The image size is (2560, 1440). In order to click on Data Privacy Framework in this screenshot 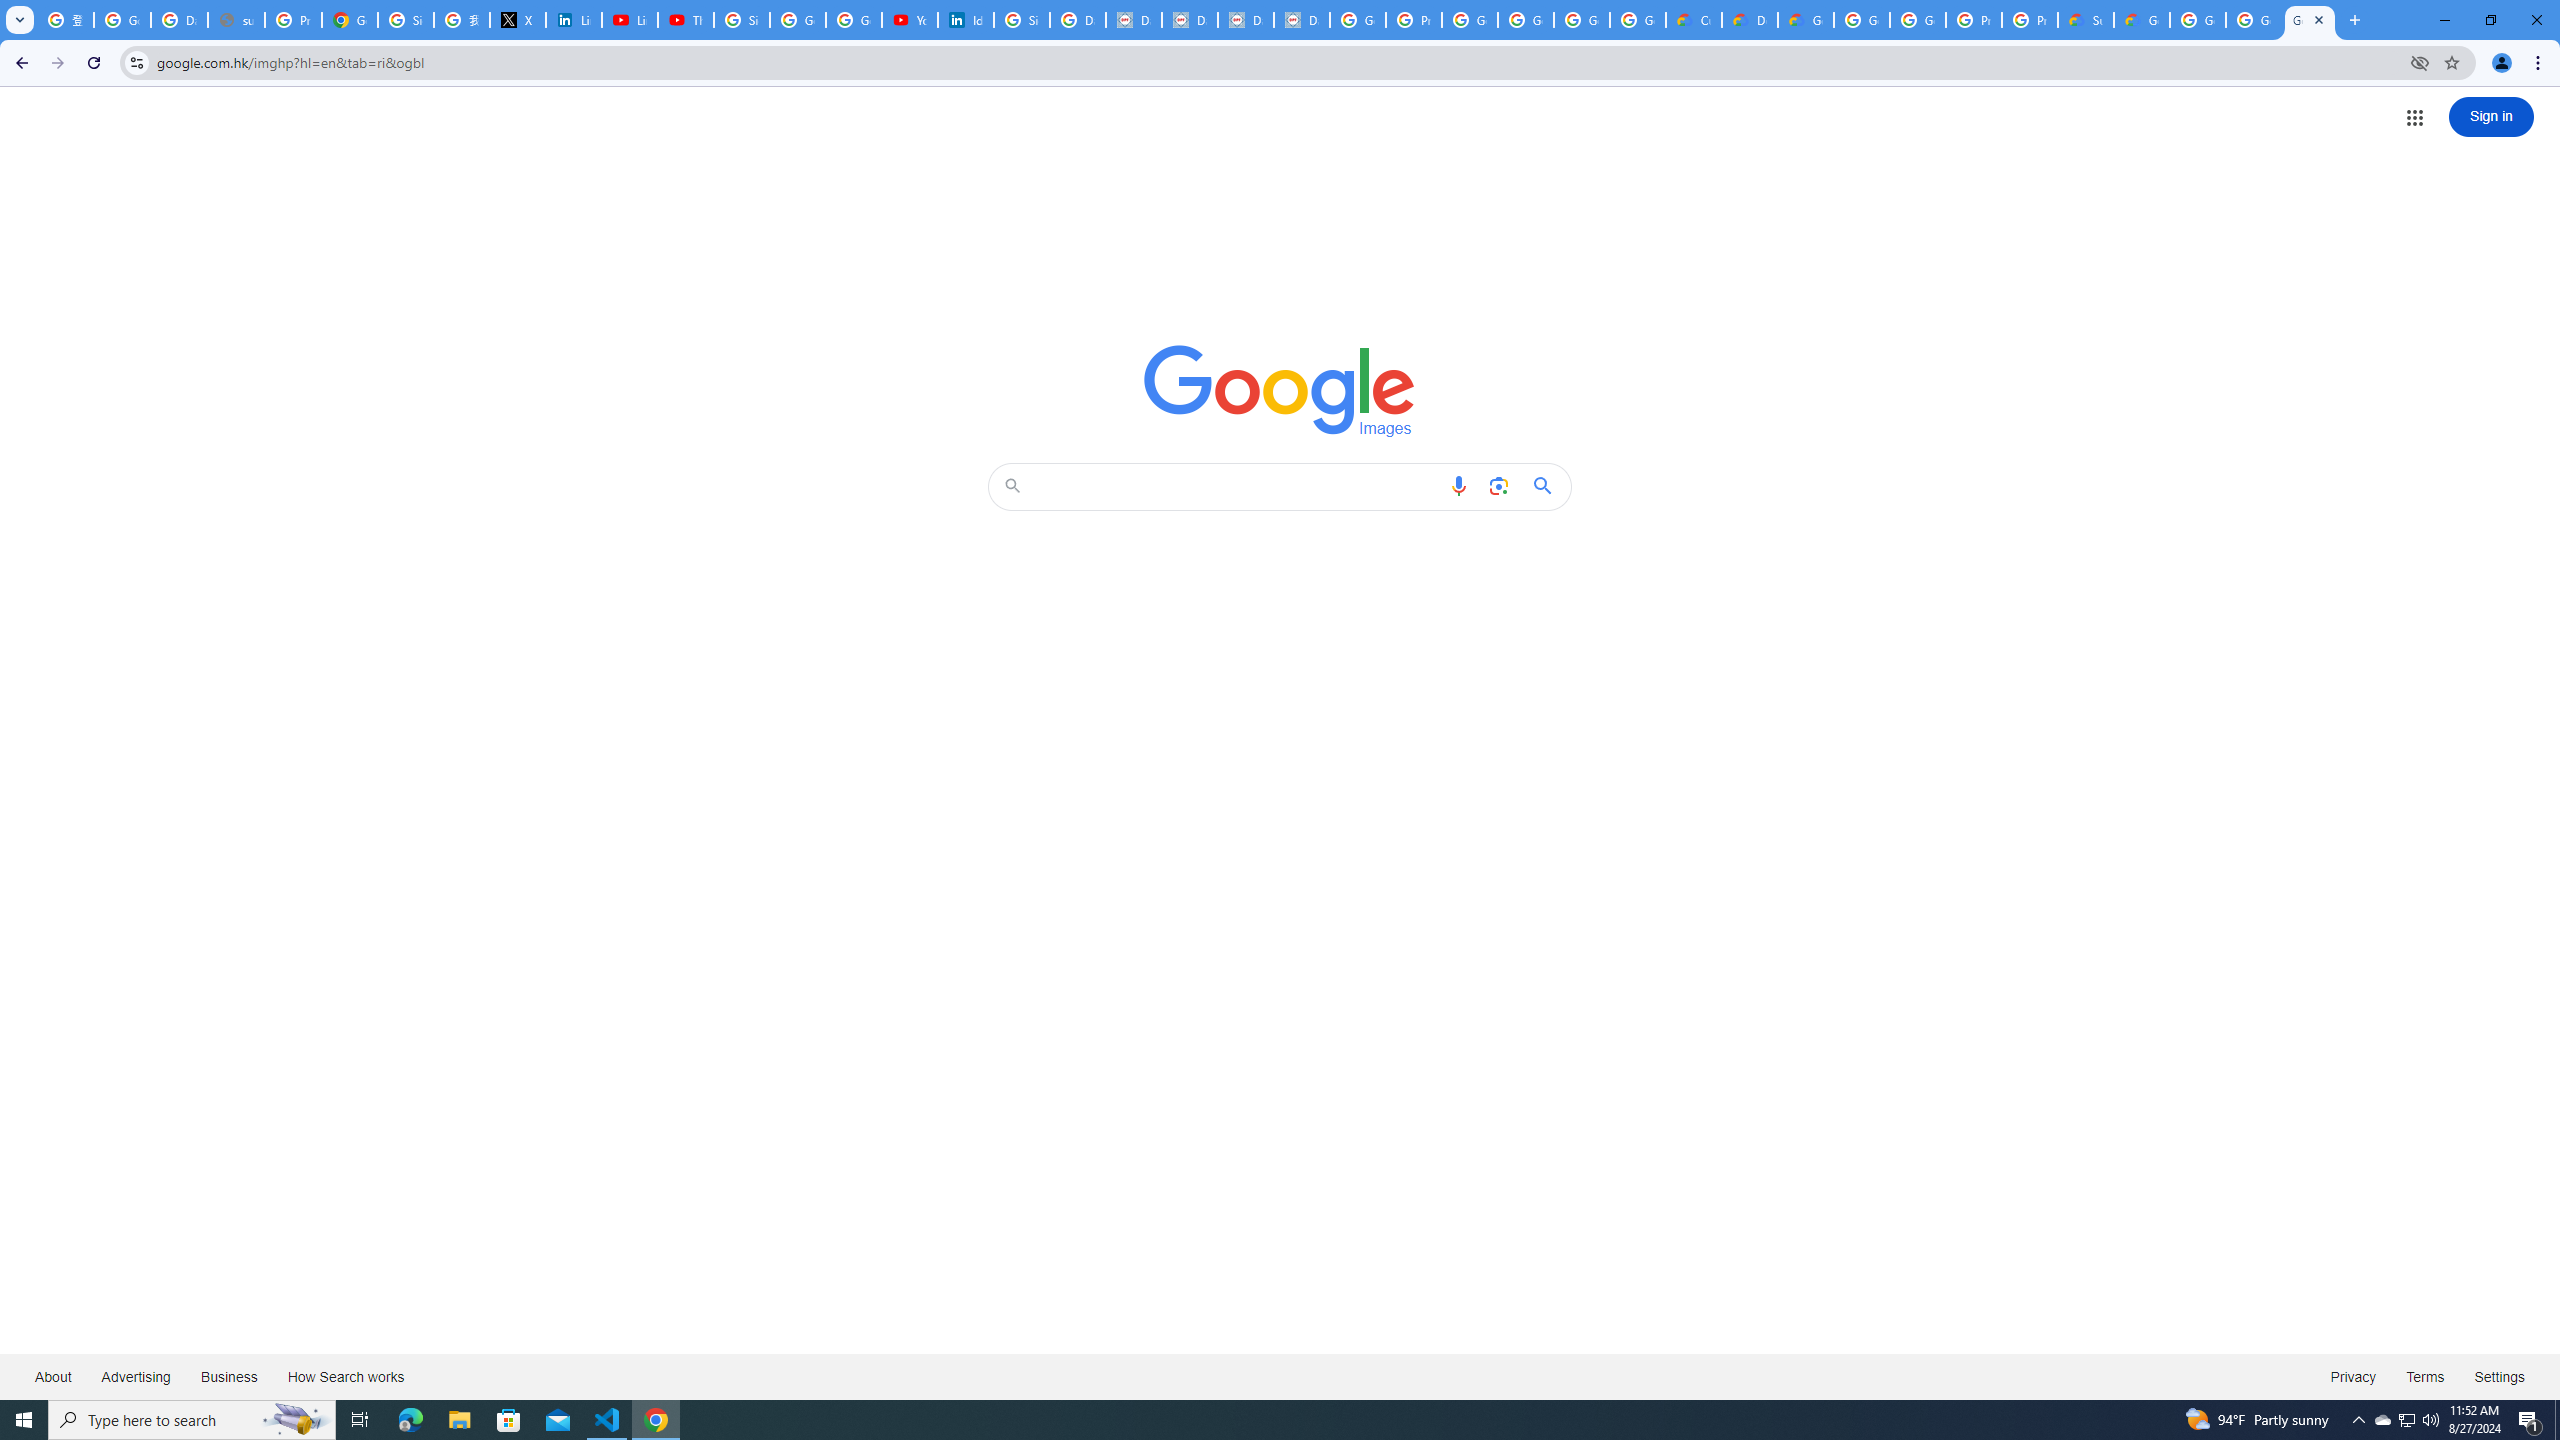, I will do `click(1245, 20)`.